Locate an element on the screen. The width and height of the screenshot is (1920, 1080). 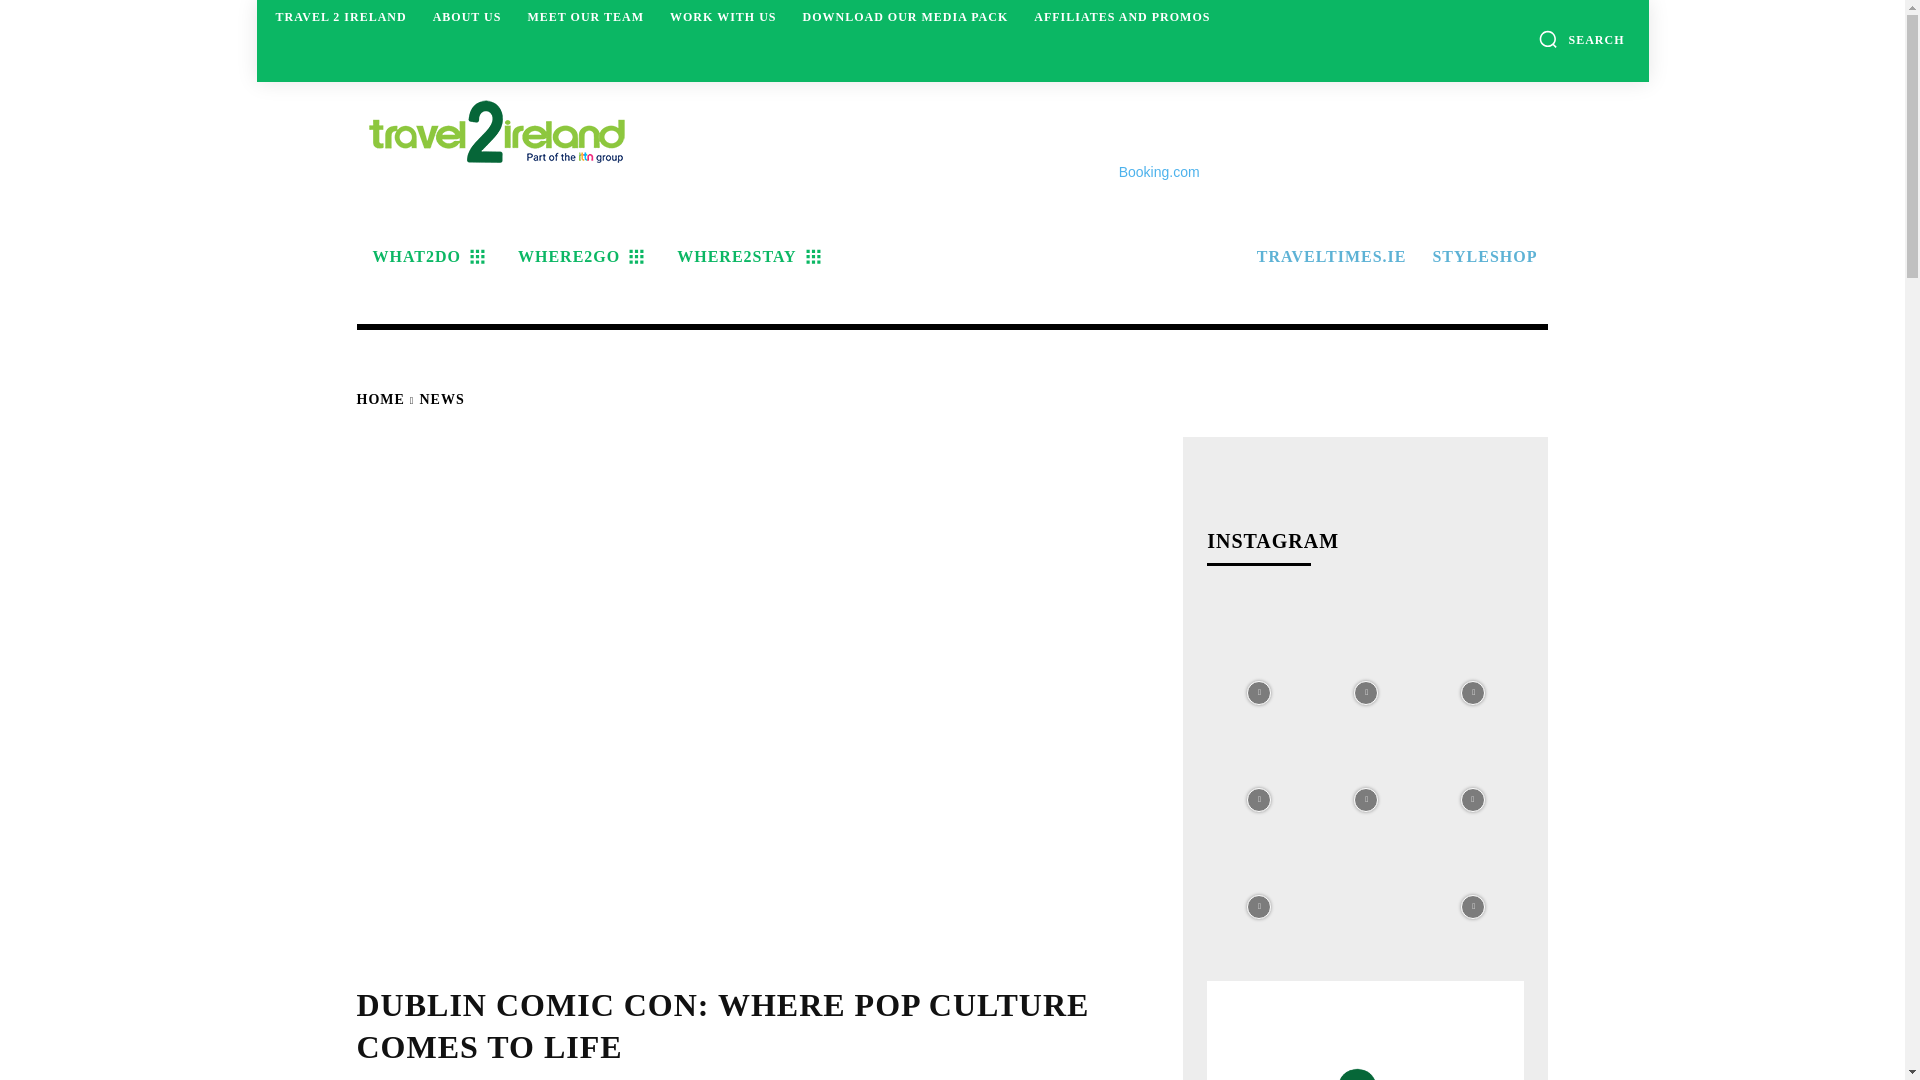
AFFILIATES AND PROMOS is located at coordinates (1121, 16).